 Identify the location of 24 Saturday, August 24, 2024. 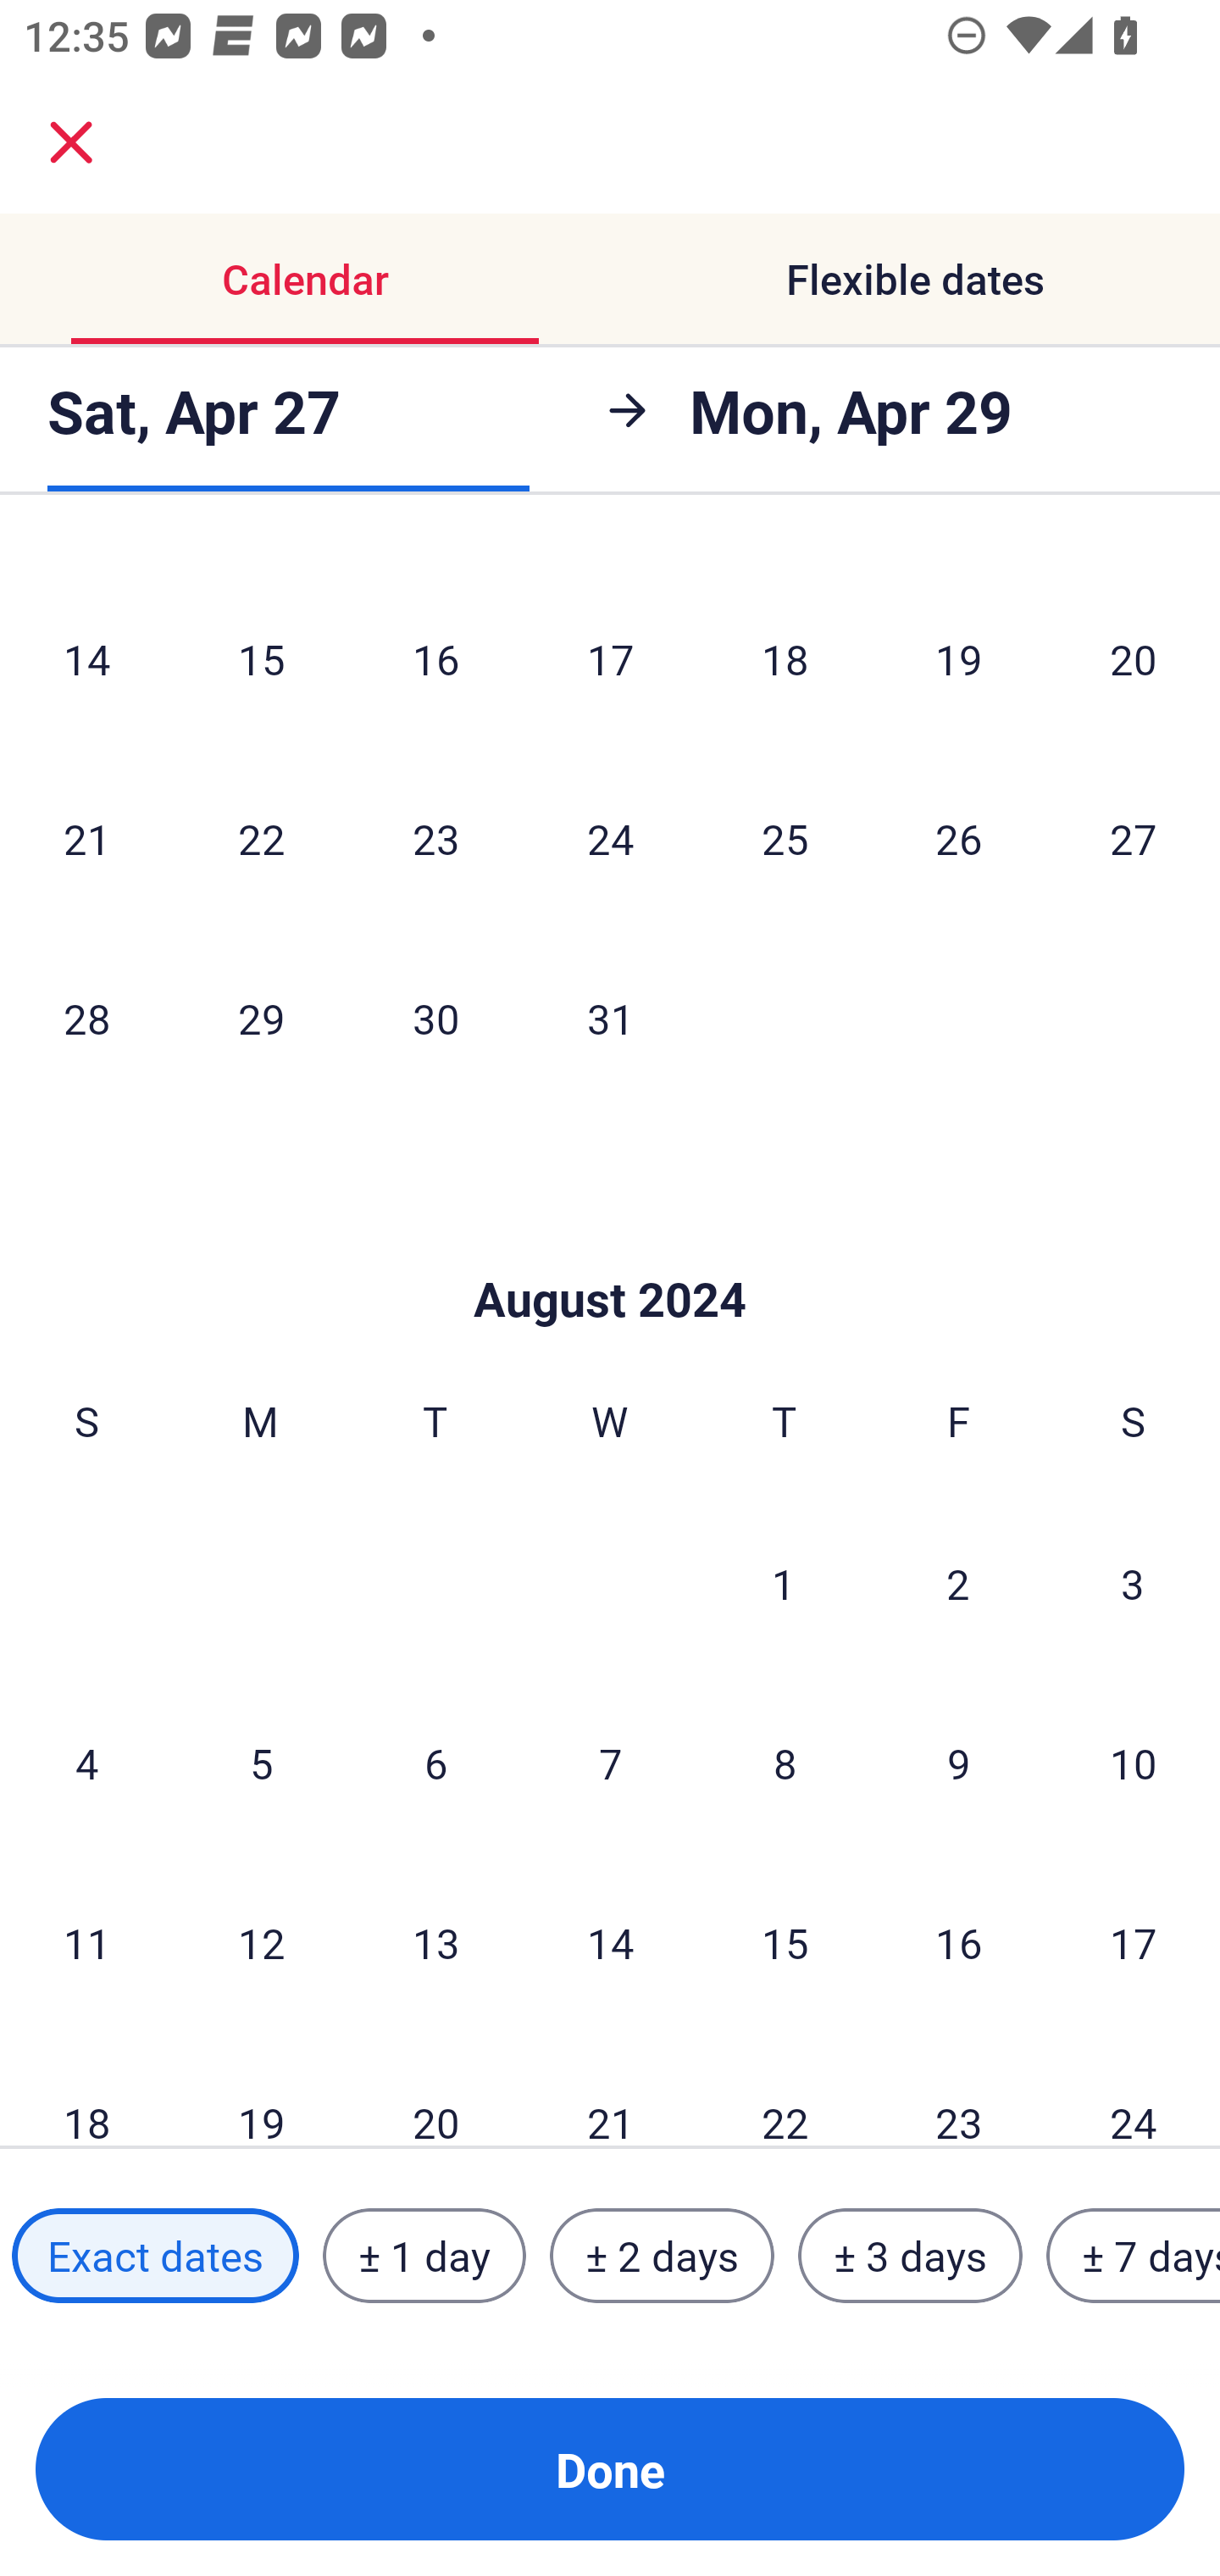
(1134, 2090).